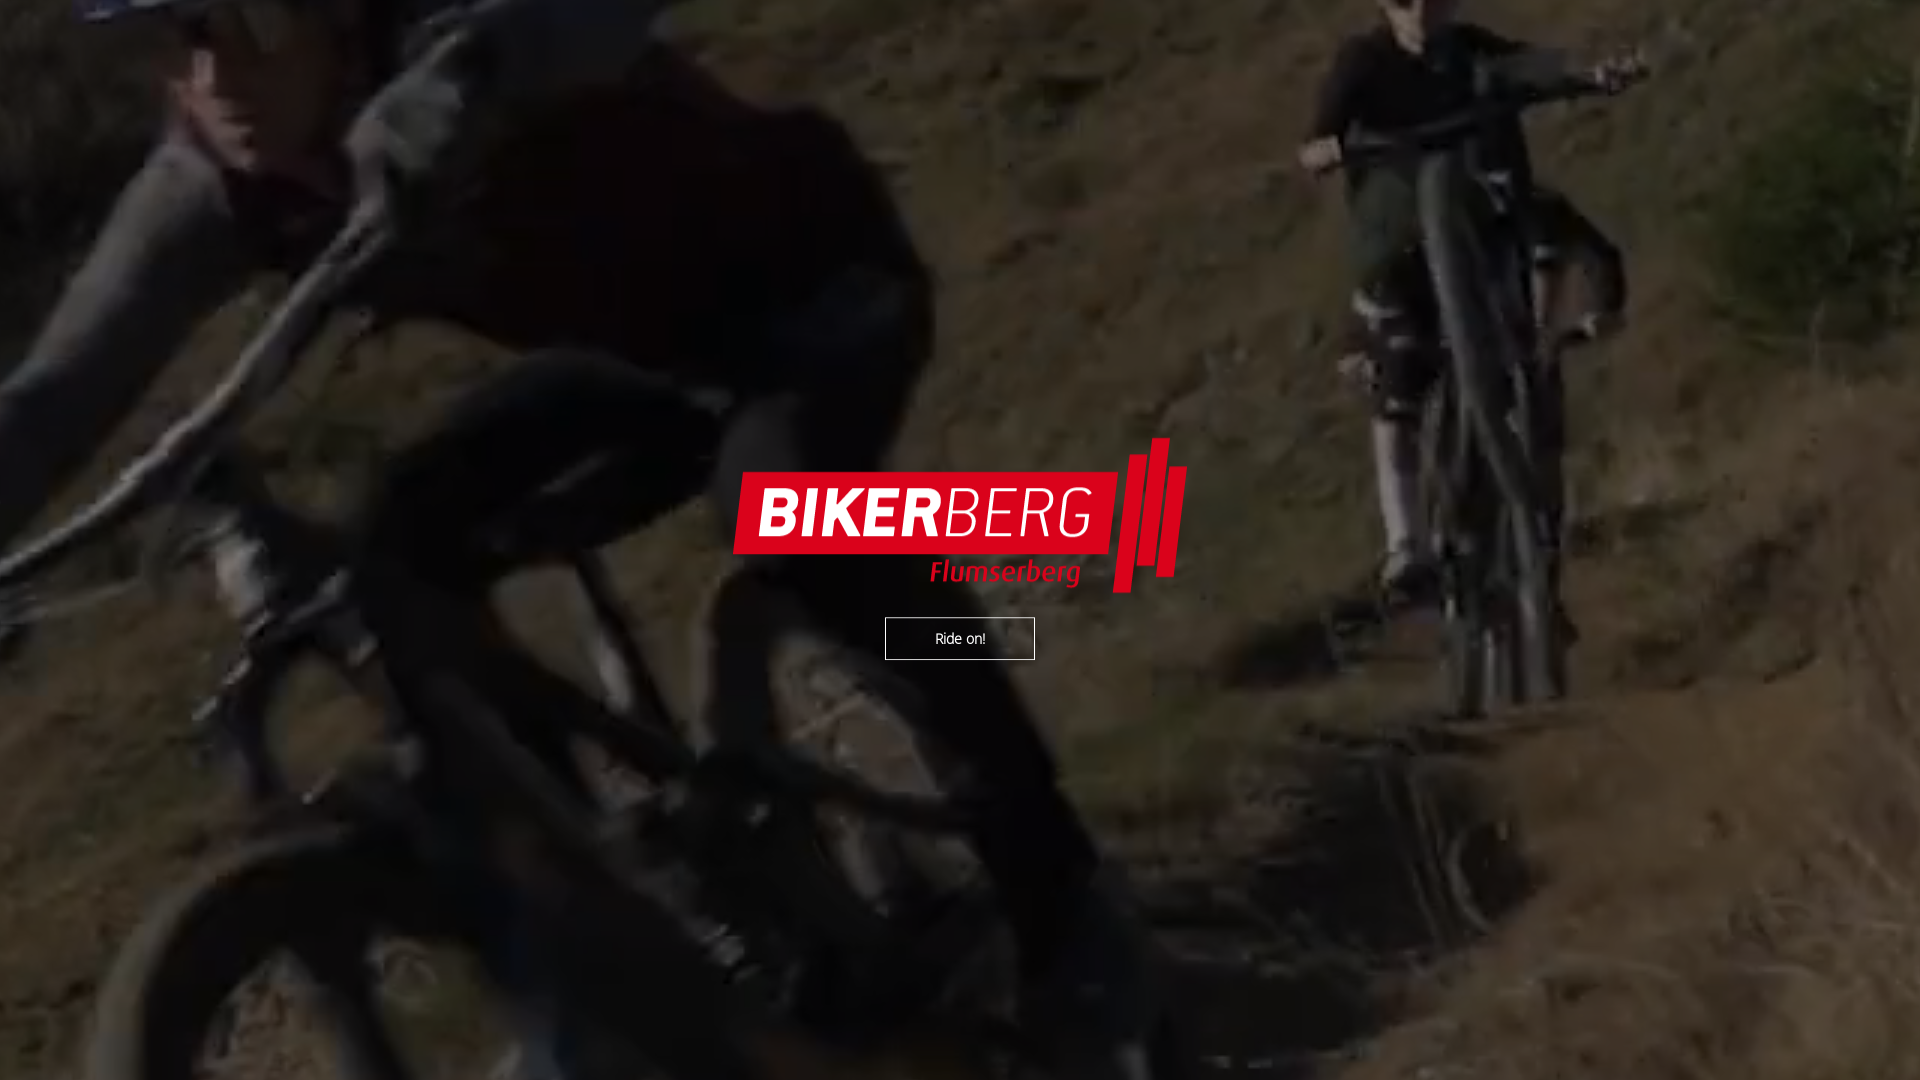  I want to click on Ride on!, so click(960, 638).